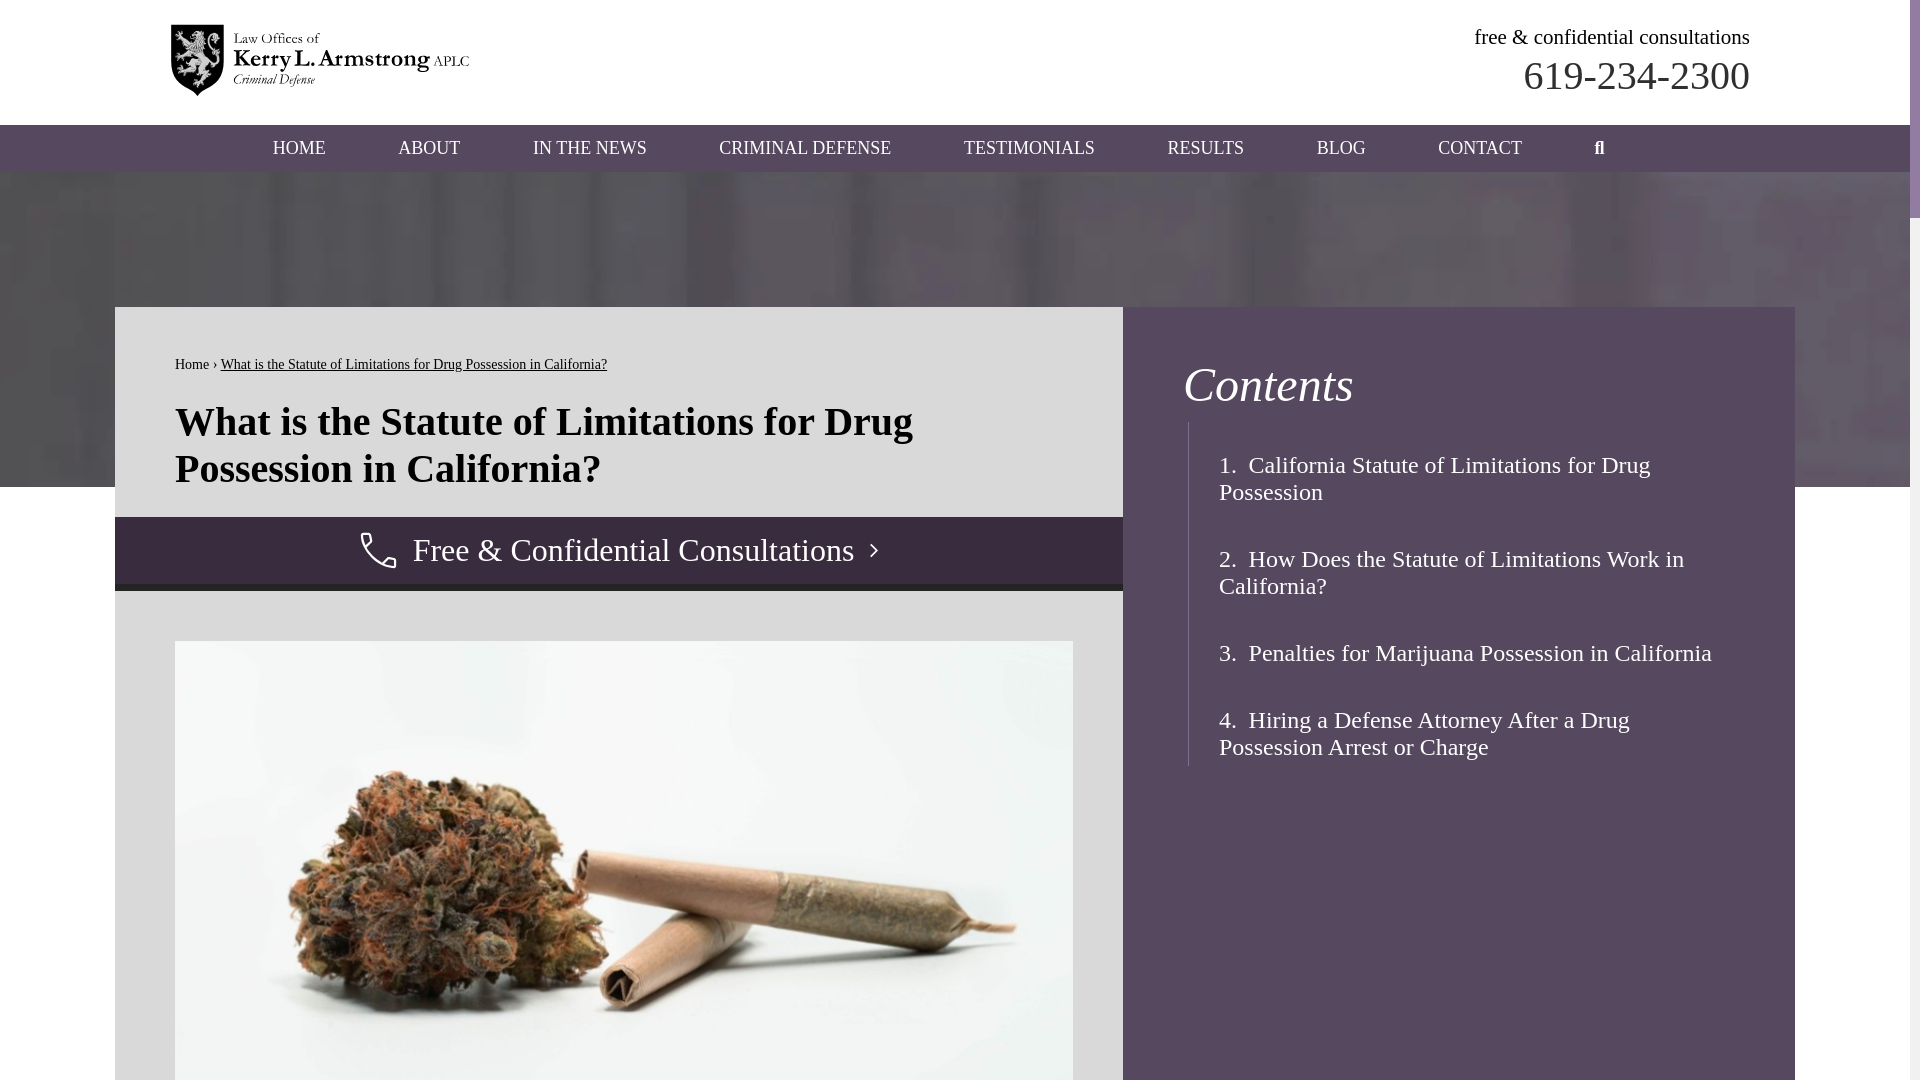  Describe the element at coordinates (192, 364) in the screenshot. I see `Home` at that location.